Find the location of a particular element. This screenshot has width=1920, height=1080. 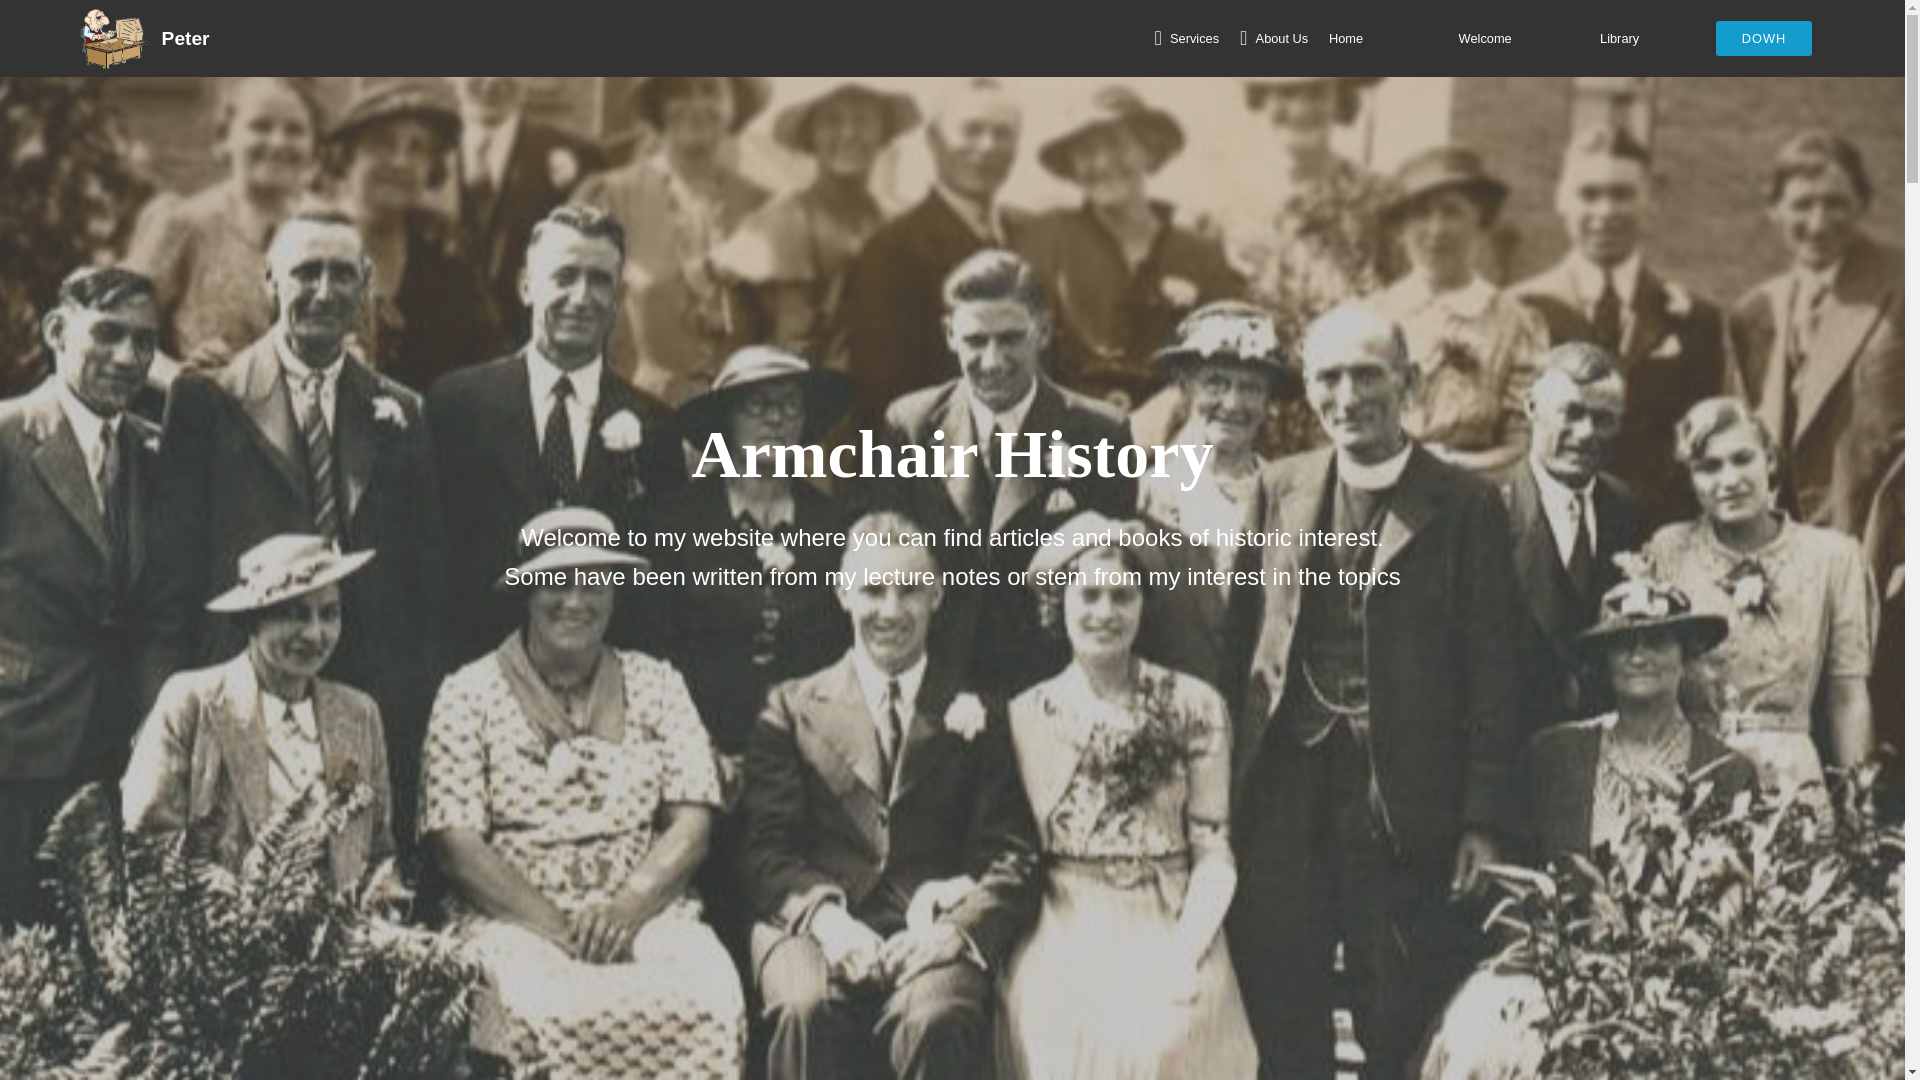

Welcome                    is located at coordinates (1520, 39).